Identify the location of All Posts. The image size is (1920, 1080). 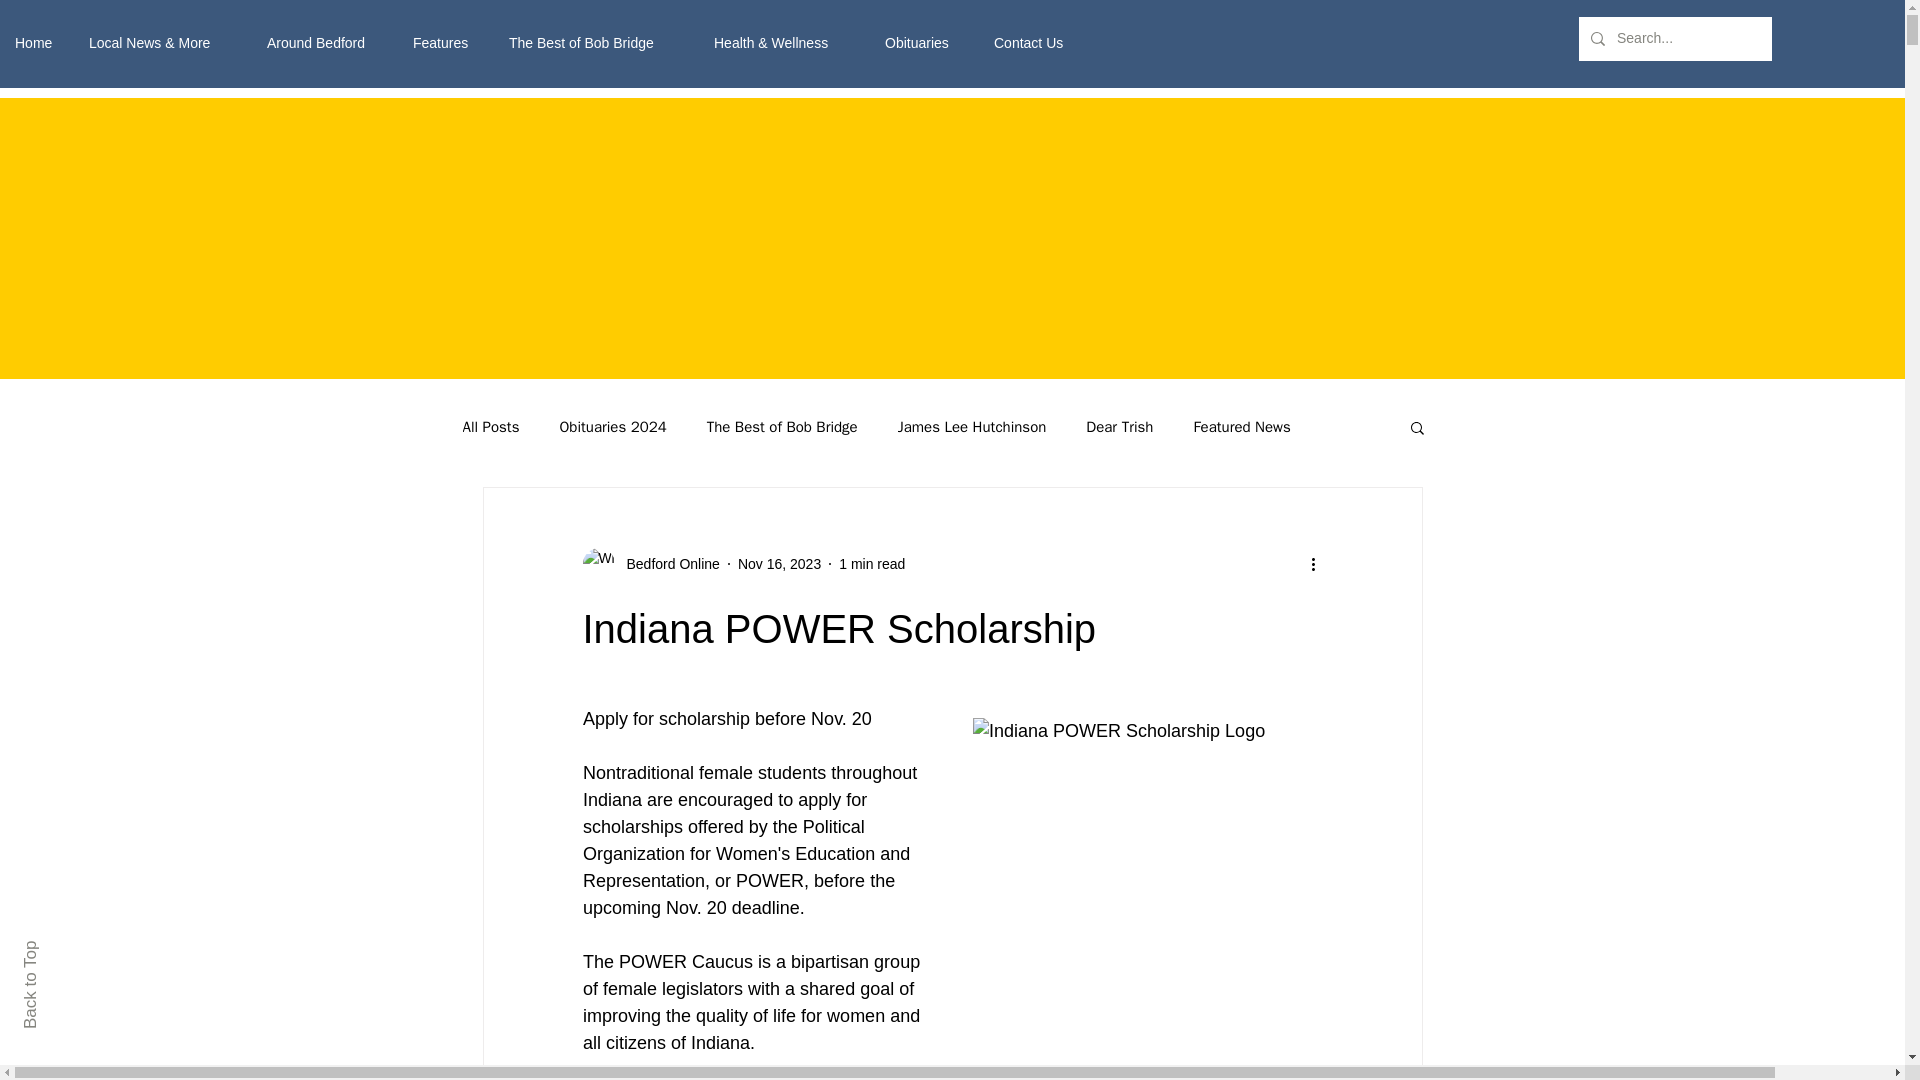
(490, 427).